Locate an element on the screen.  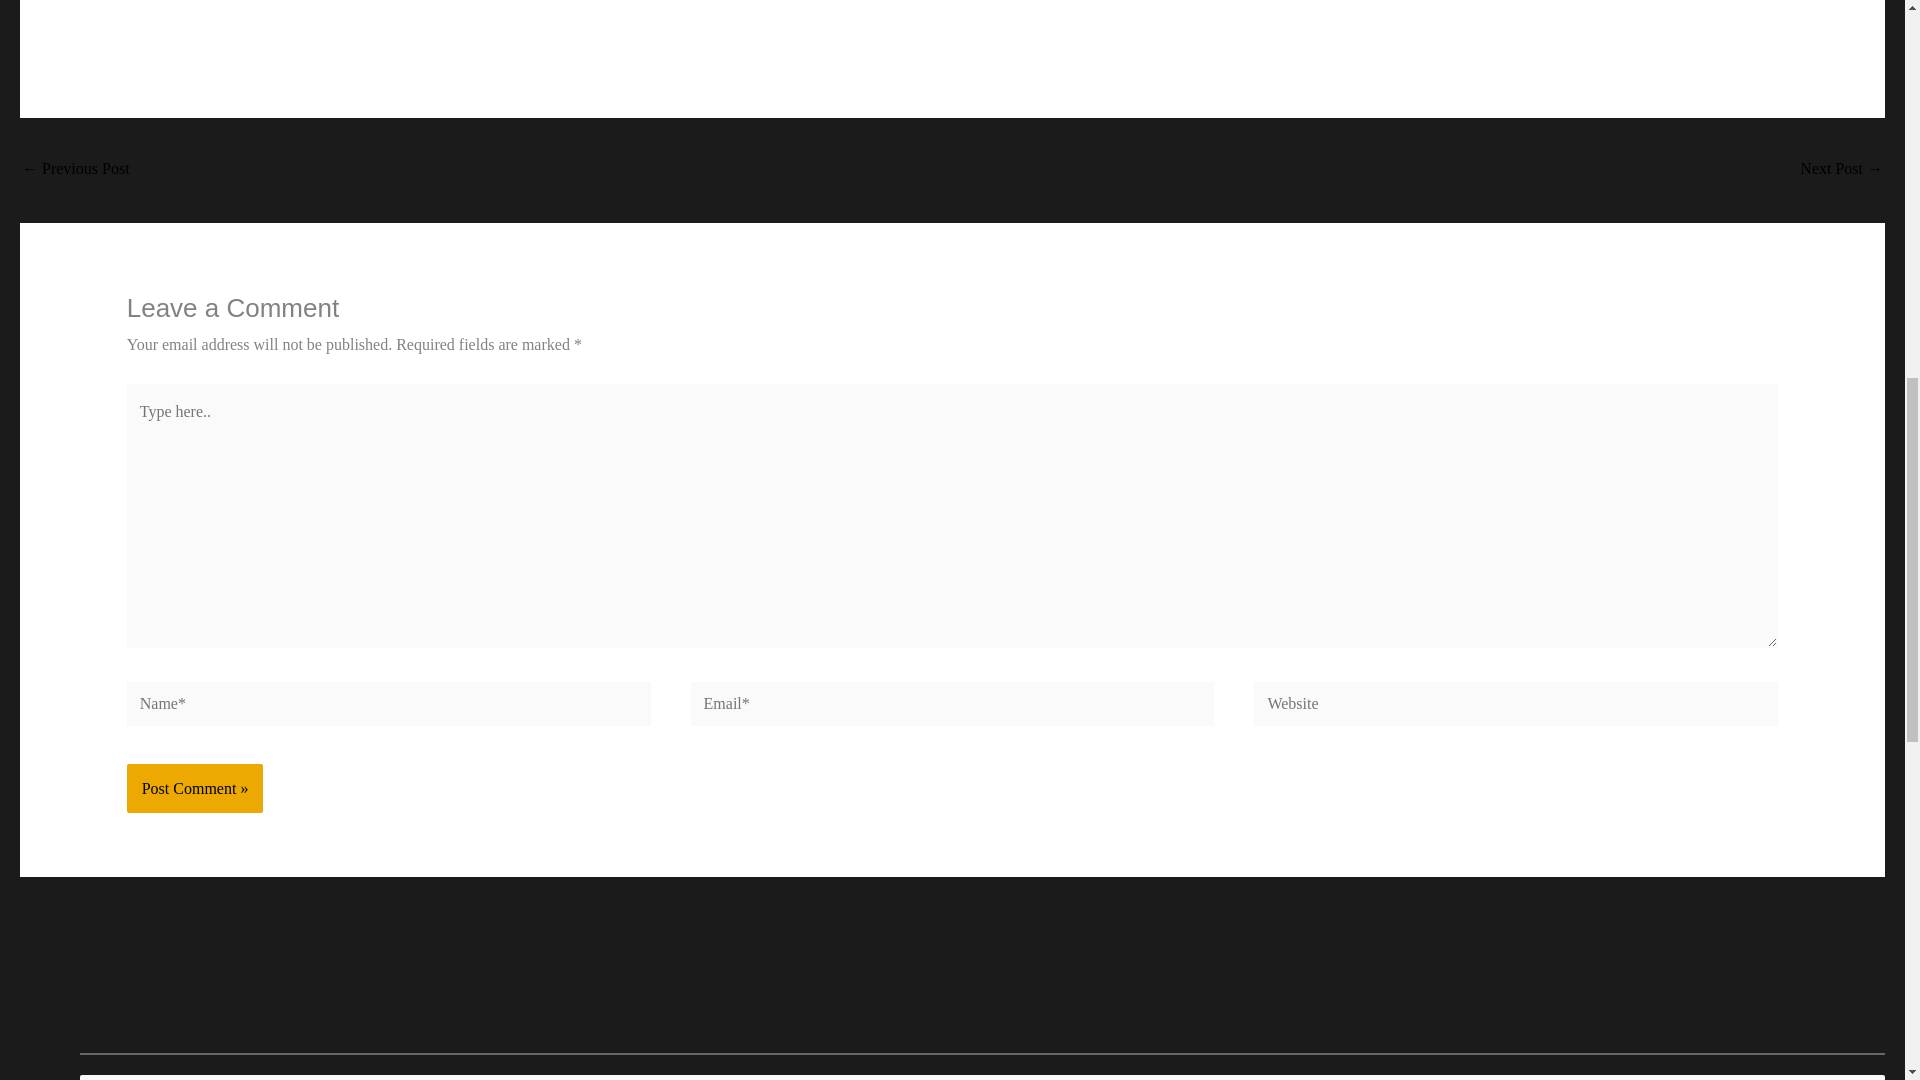
Search is located at coordinates (1862, 1077).